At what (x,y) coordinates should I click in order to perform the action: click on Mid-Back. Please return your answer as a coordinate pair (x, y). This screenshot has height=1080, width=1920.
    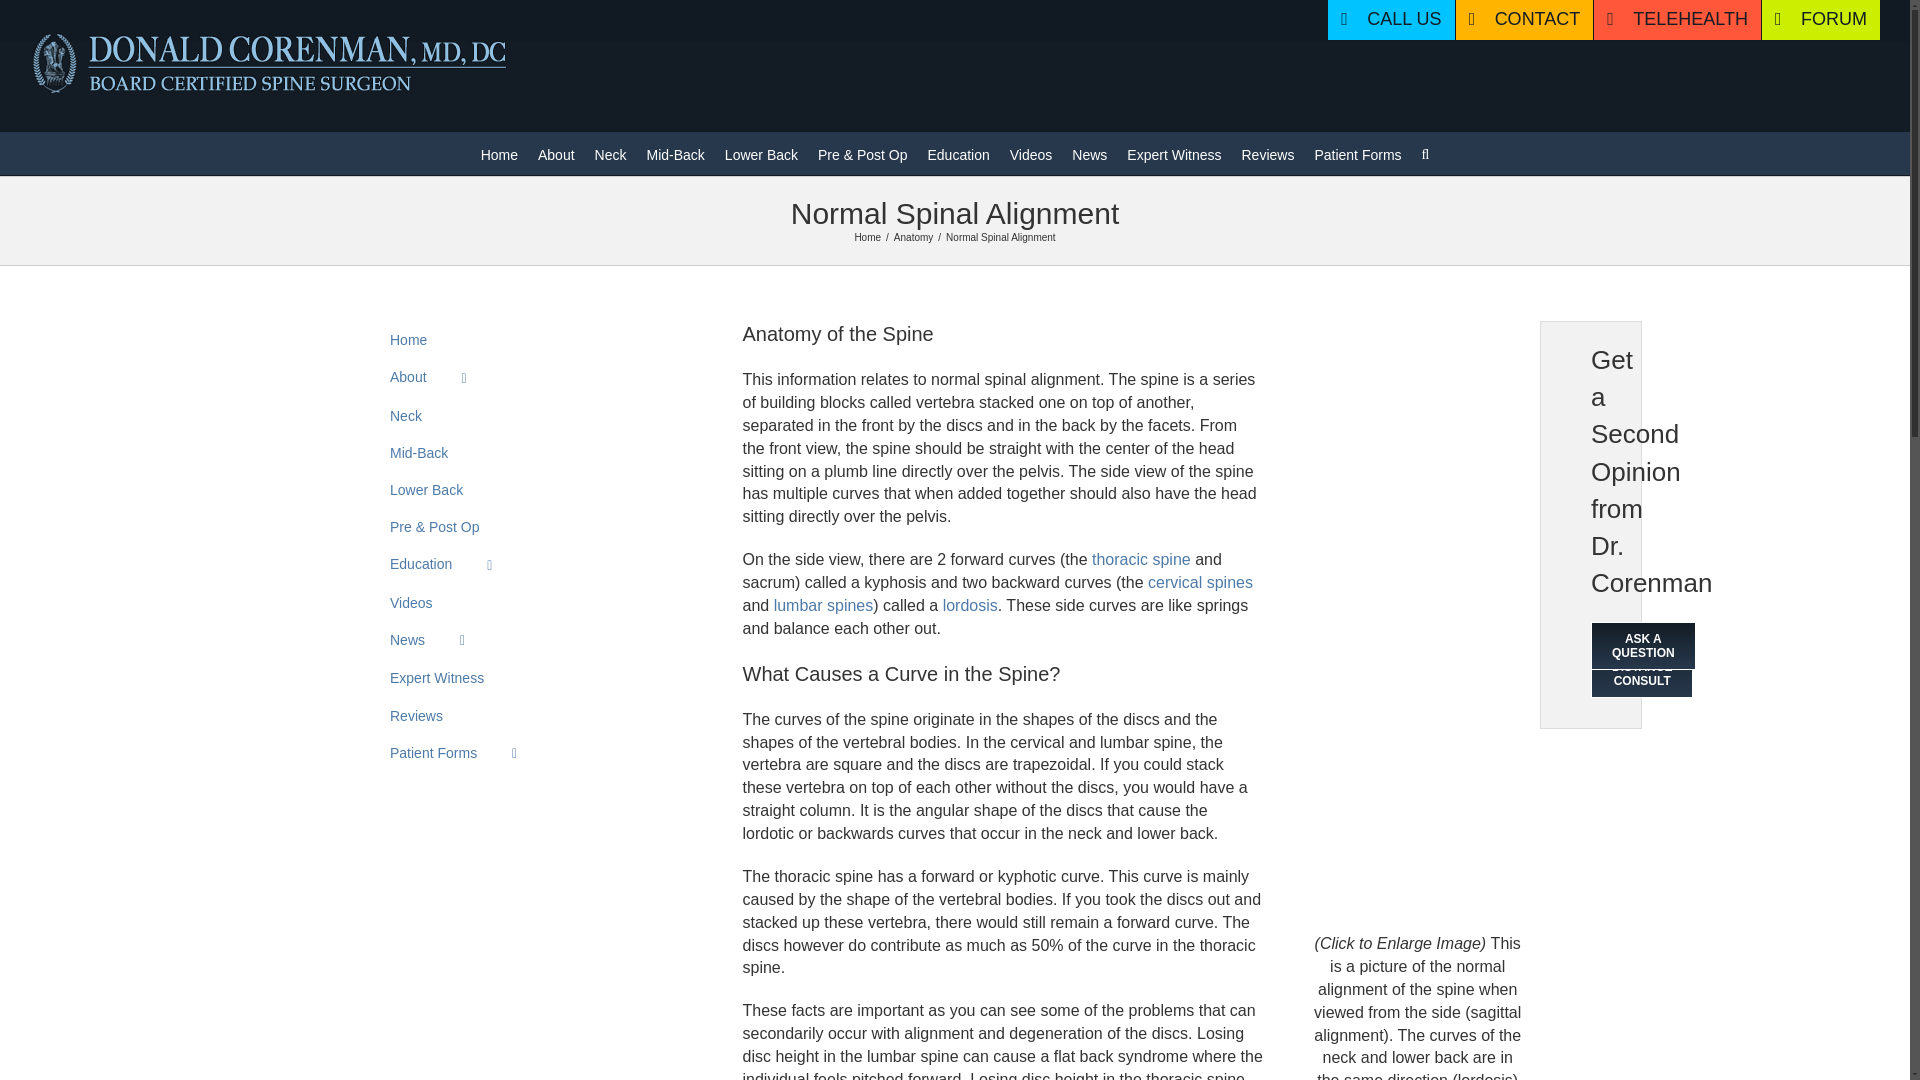
    Looking at the image, I should click on (674, 152).